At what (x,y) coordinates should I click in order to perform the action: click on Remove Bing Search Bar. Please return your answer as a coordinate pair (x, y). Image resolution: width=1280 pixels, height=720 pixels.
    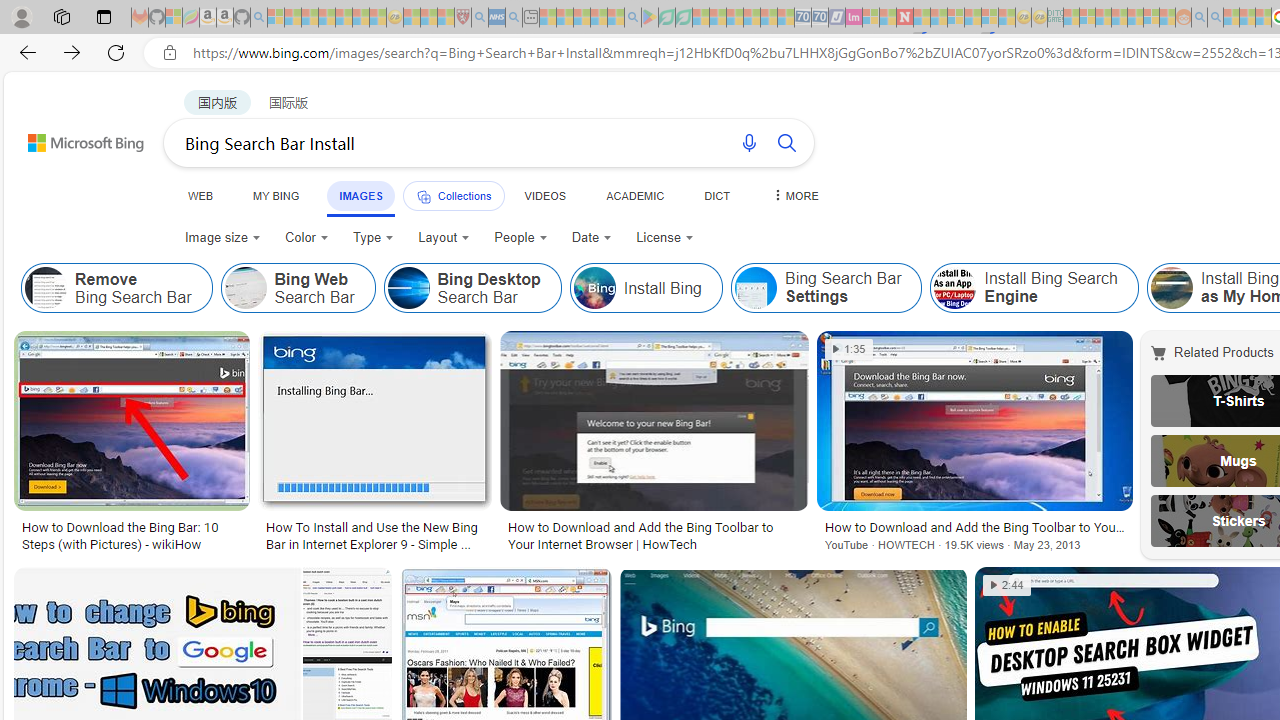
    Looking at the image, I should click on (116, 288).